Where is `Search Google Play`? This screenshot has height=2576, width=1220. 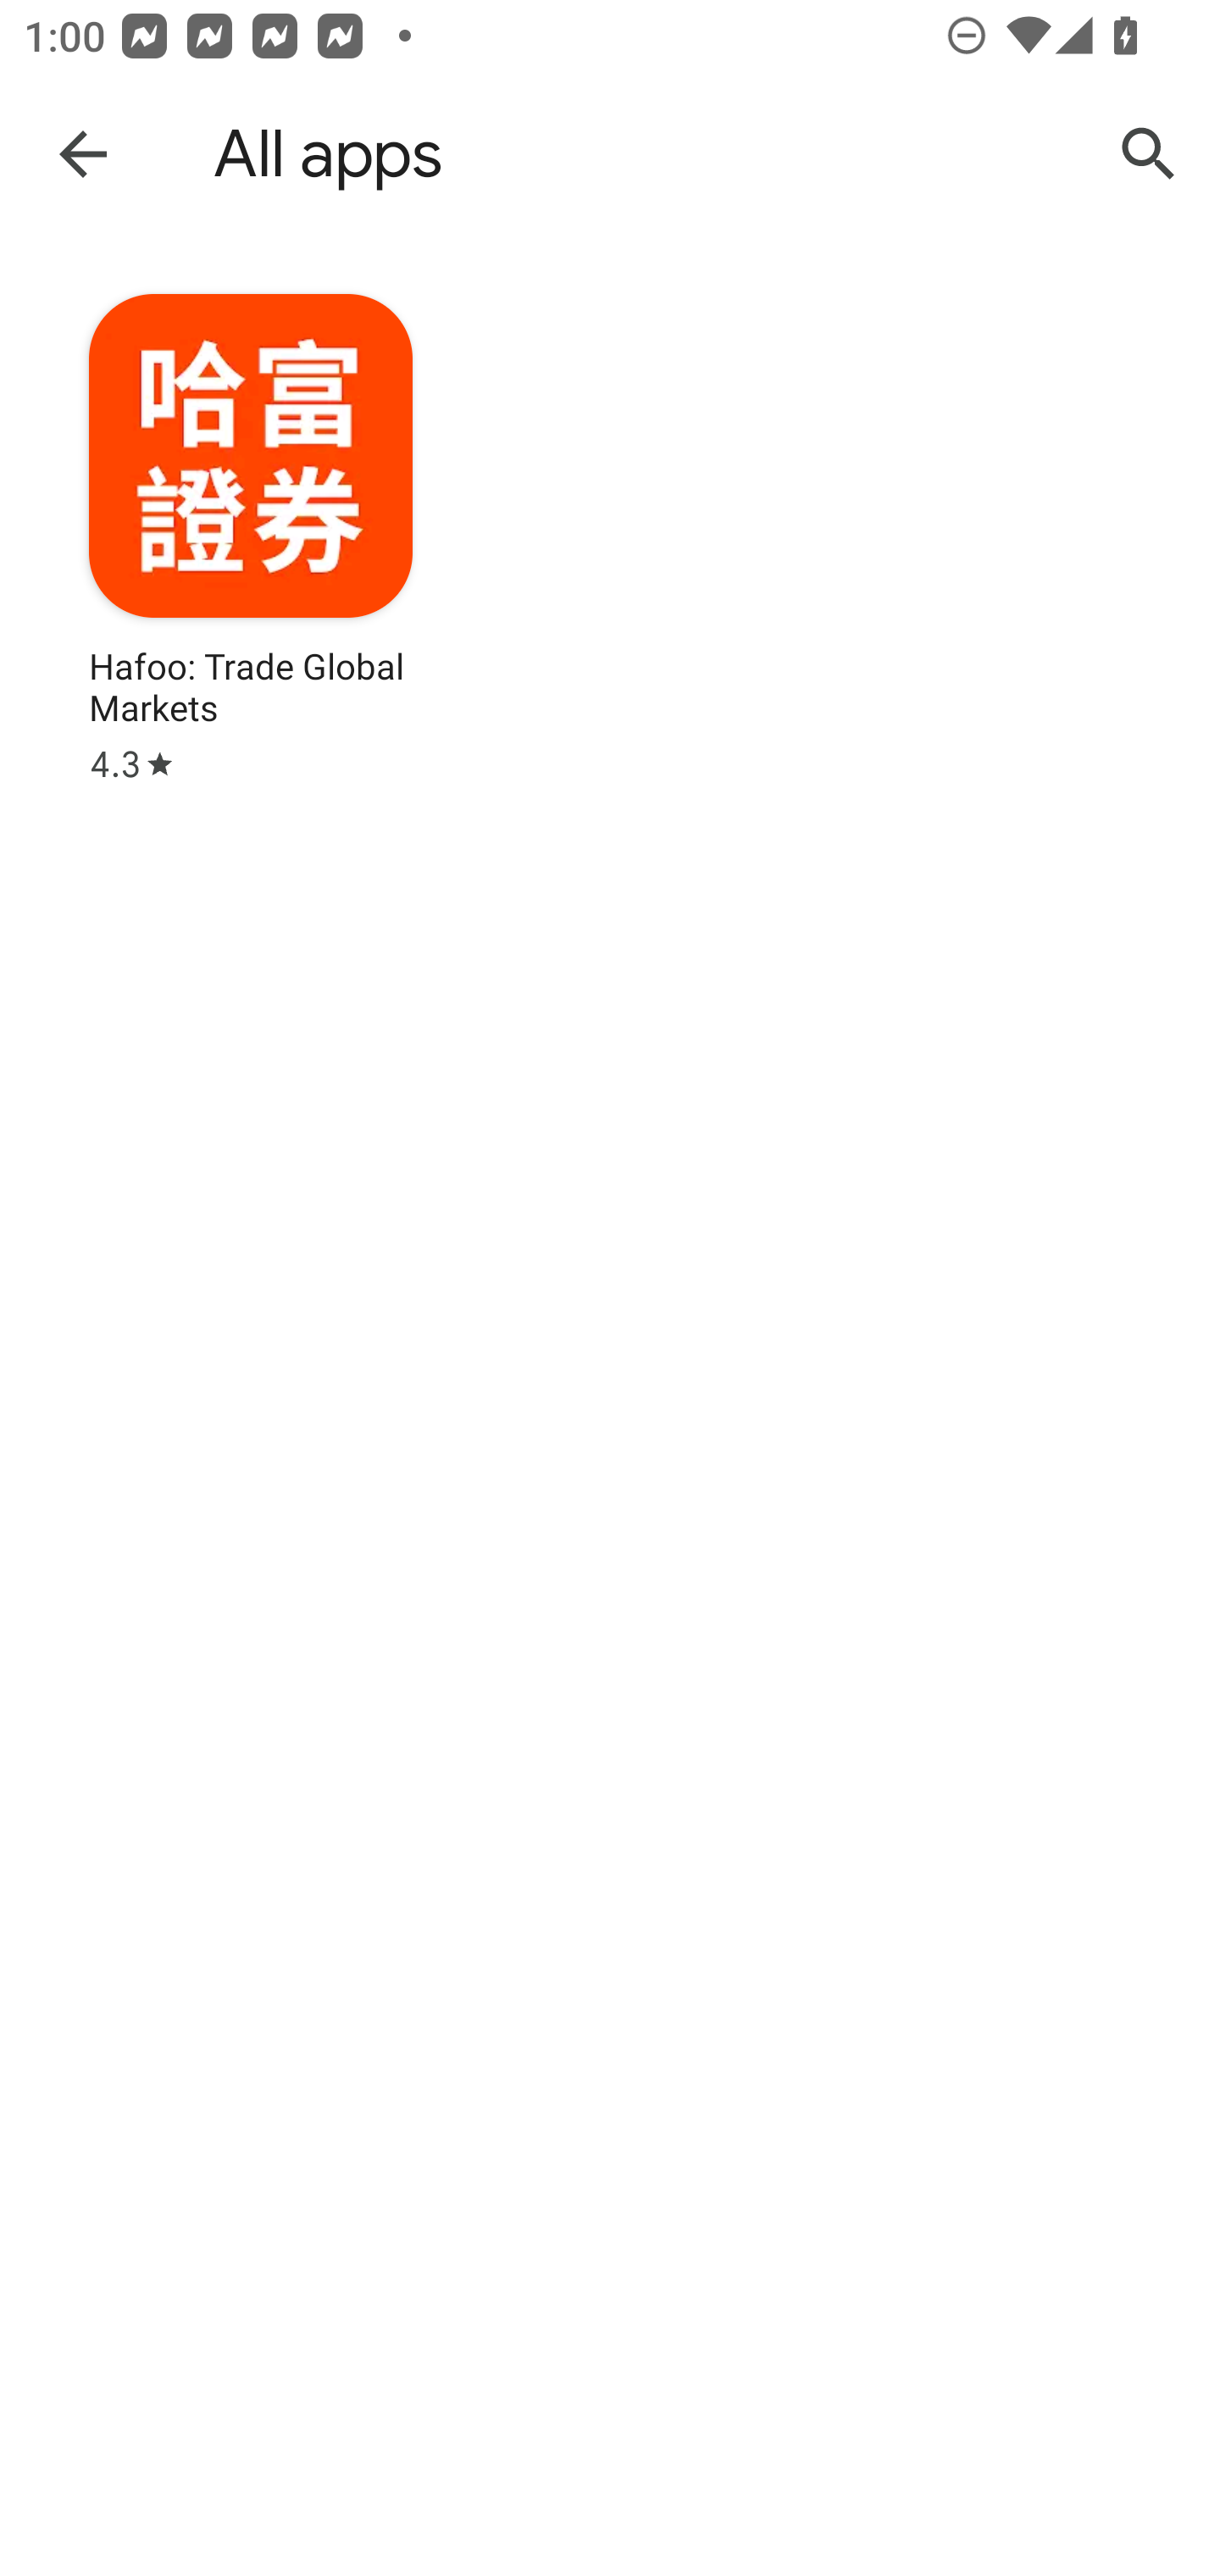 Search Google Play is located at coordinates (1149, 154).